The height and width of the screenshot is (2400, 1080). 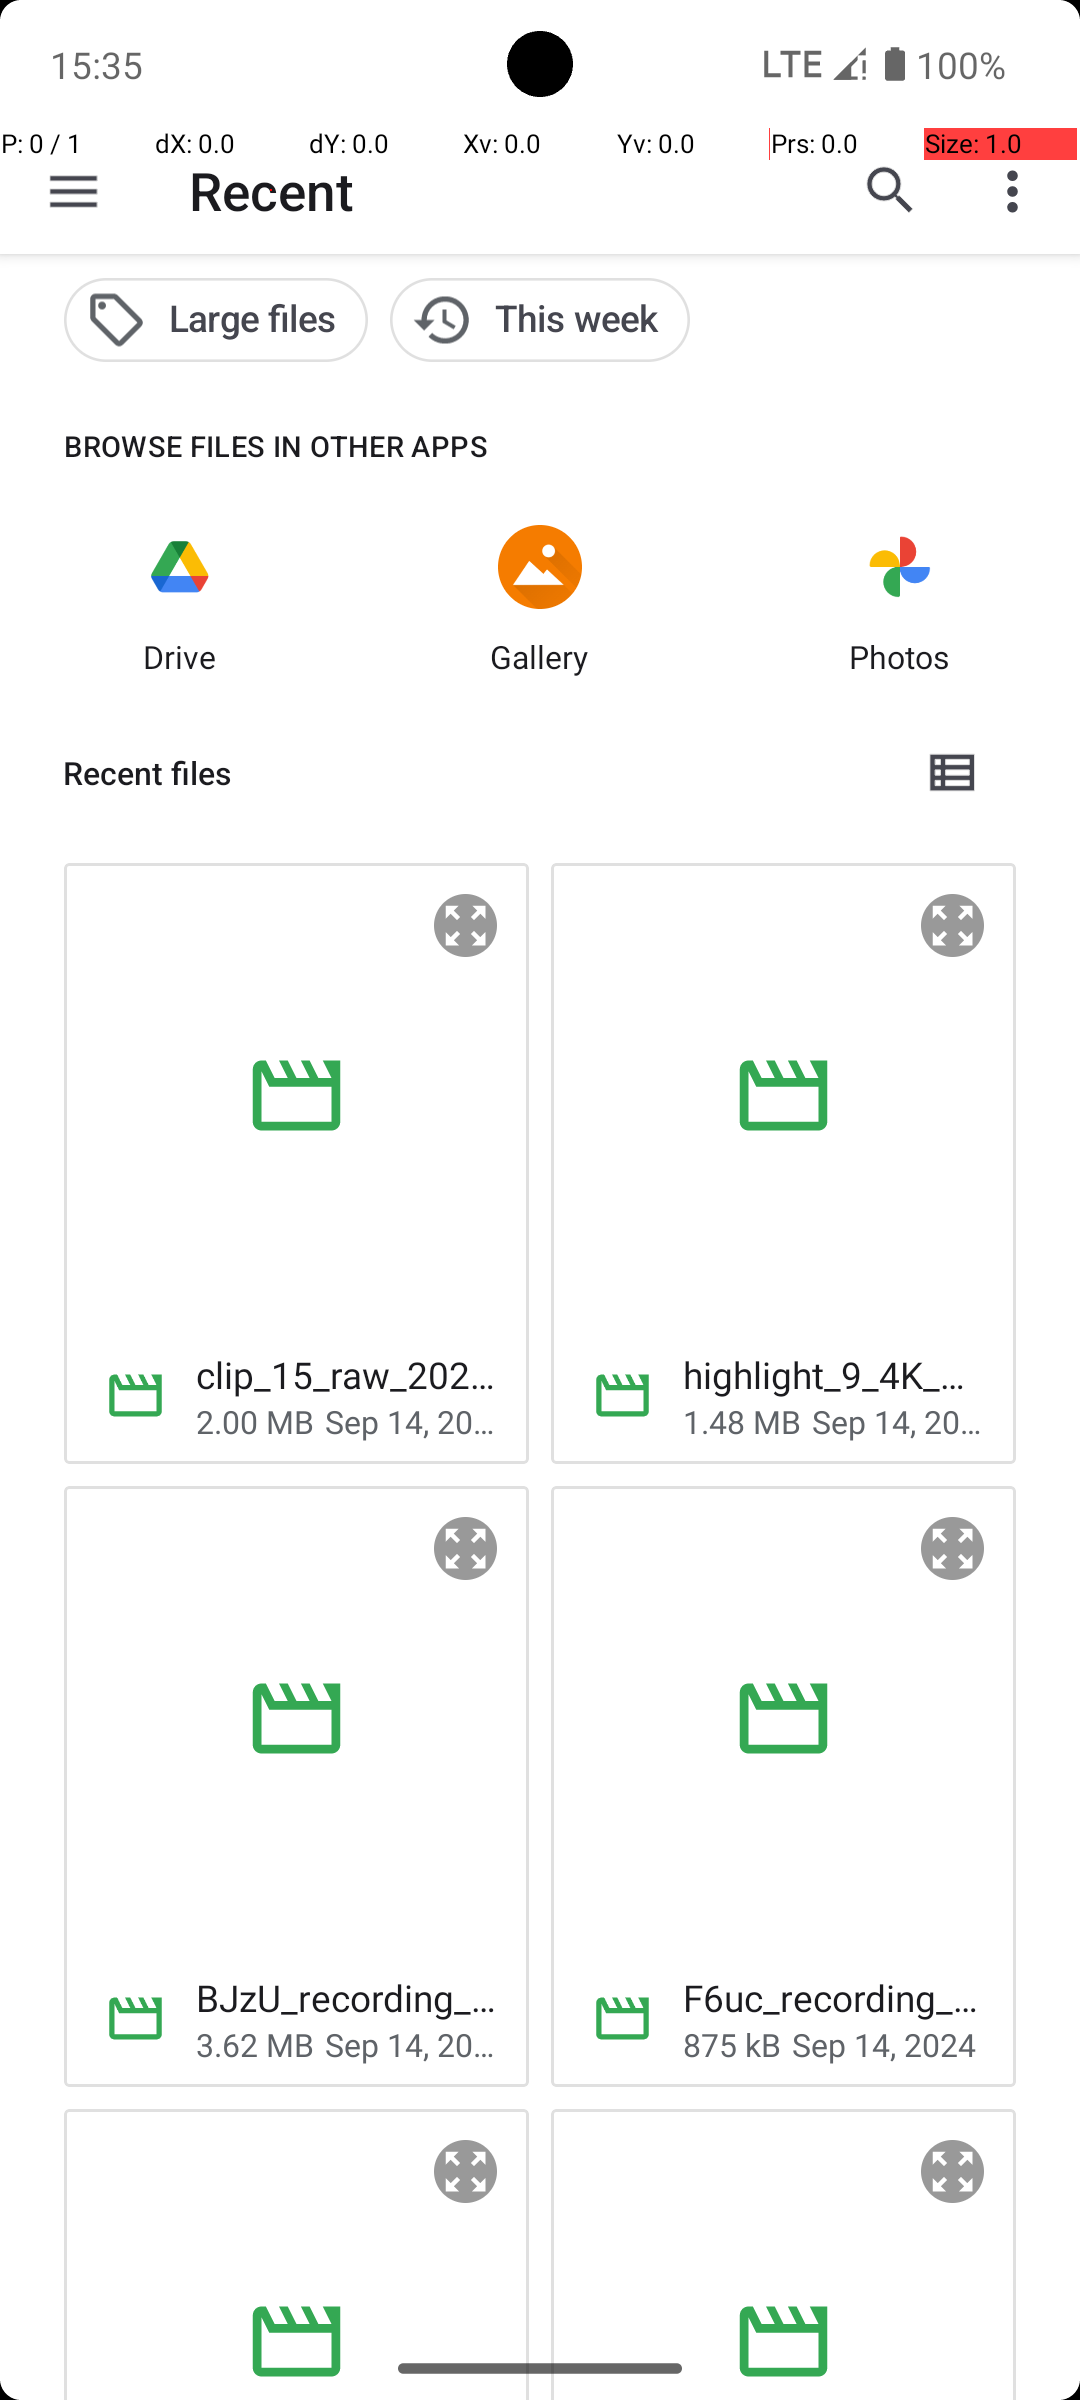 What do you see at coordinates (834, 1374) in the screenshot?
I see `highlight_9_4K_UsMM.mp4` at bounding box center [834, 1374].